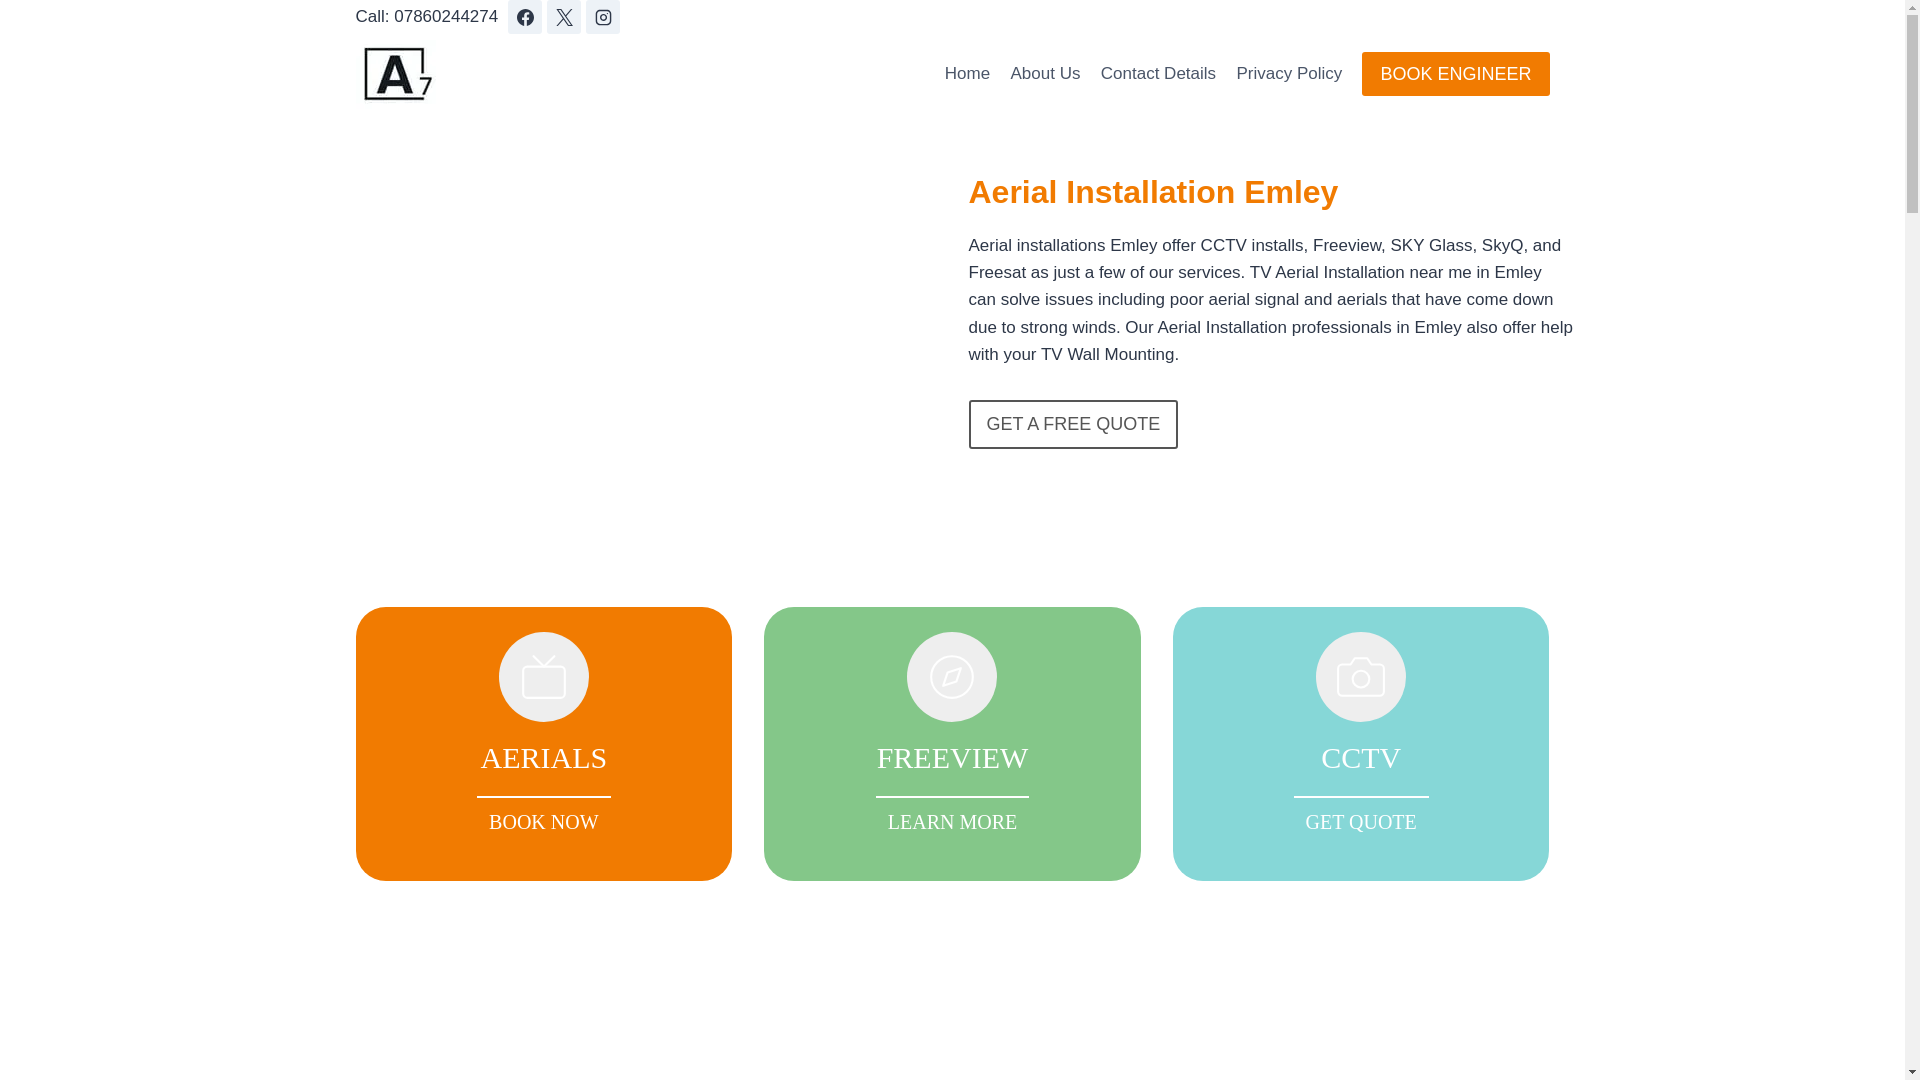  I want to click on Home, so click(633, 264).